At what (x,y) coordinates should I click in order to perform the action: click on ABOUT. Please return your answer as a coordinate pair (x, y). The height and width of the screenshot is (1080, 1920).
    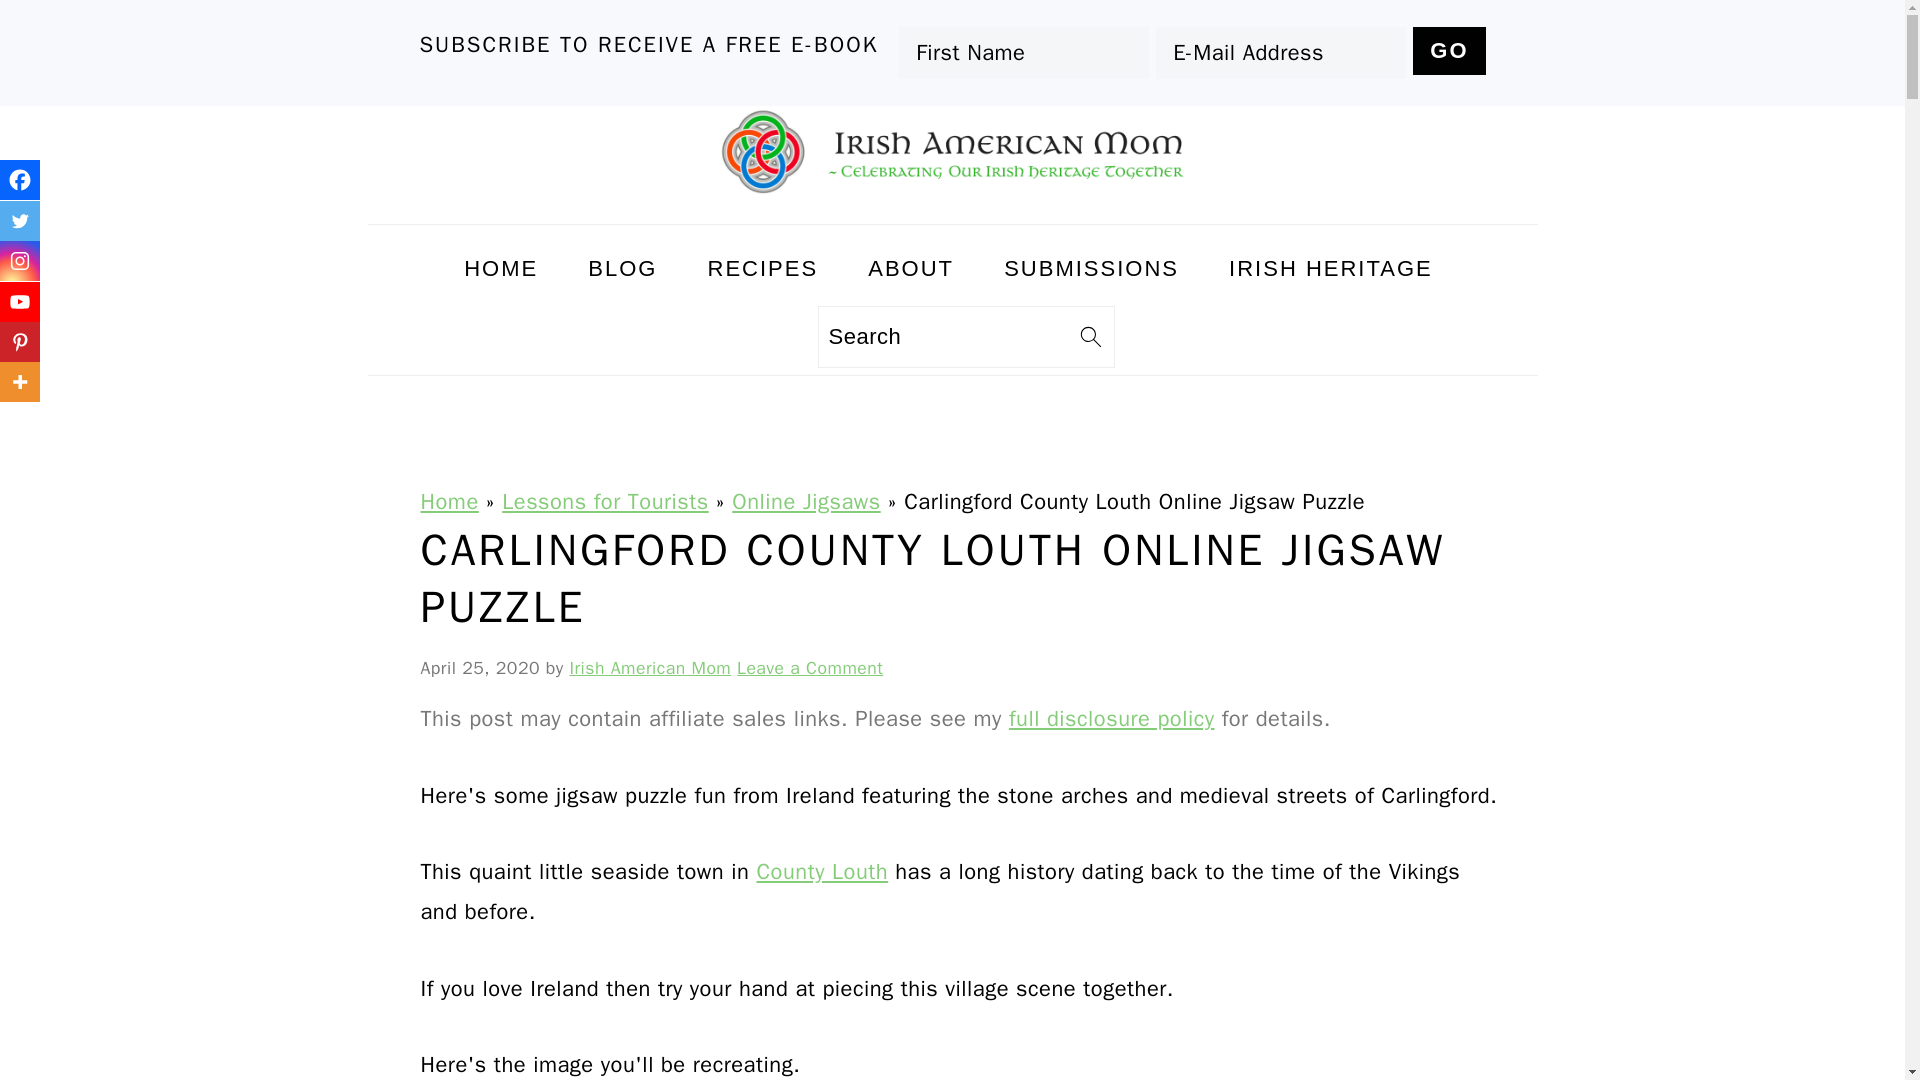
    Looking at the image, I should click on (910, 268).